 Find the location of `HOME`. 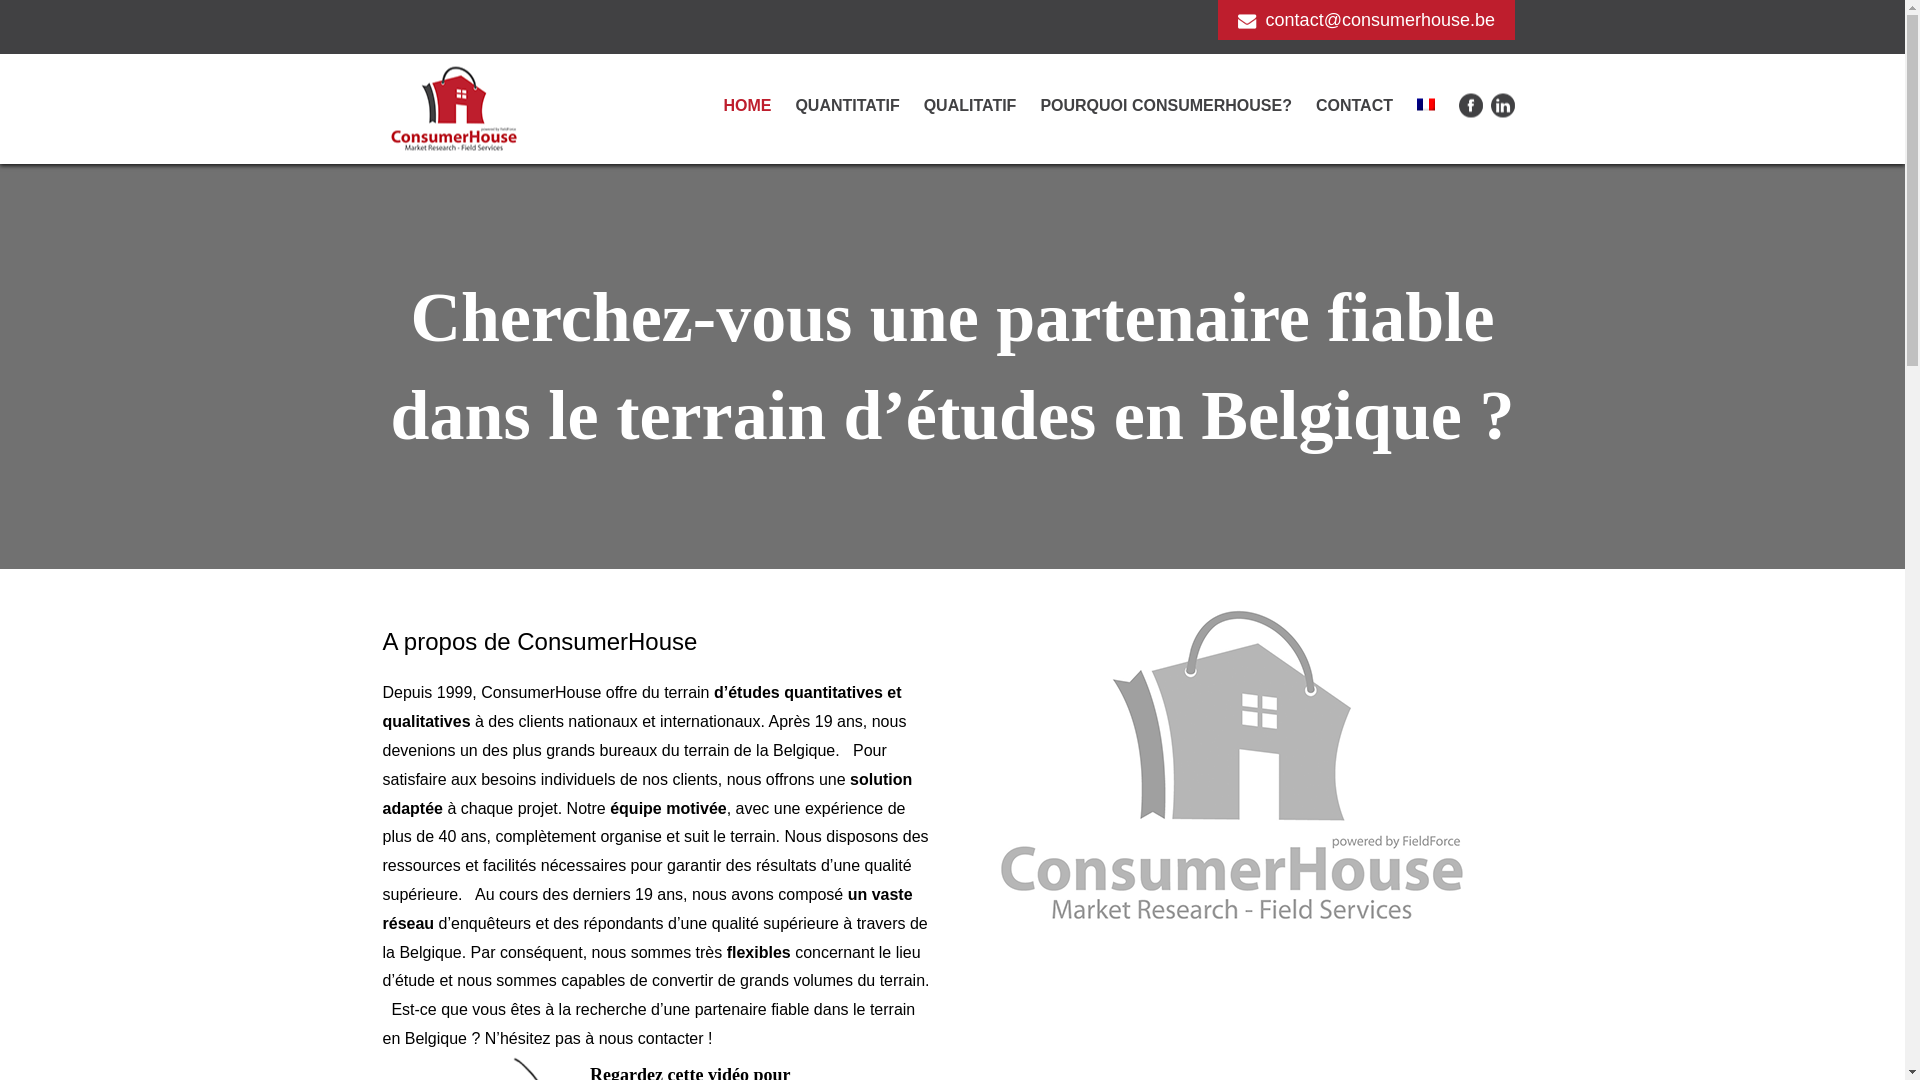

HOME is located at coordinates (747, 106).